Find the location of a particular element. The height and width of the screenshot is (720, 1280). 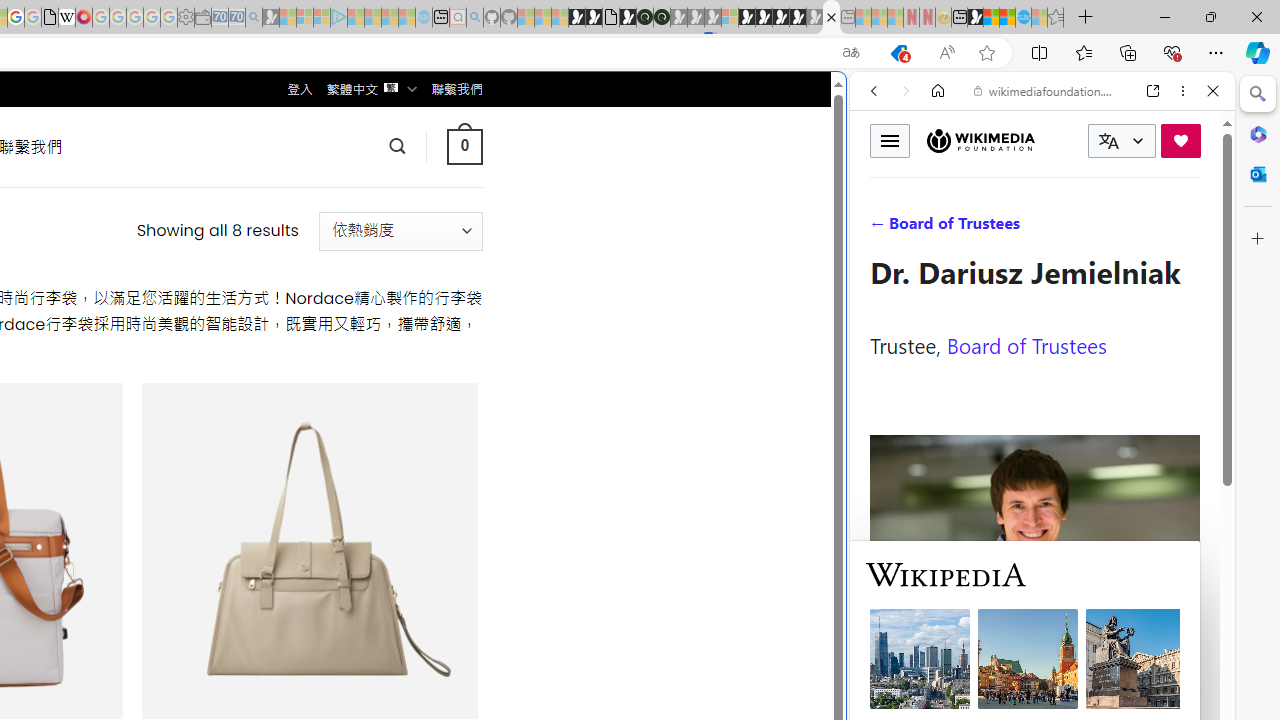

Frequently visited is located at coordinates (418, 266).